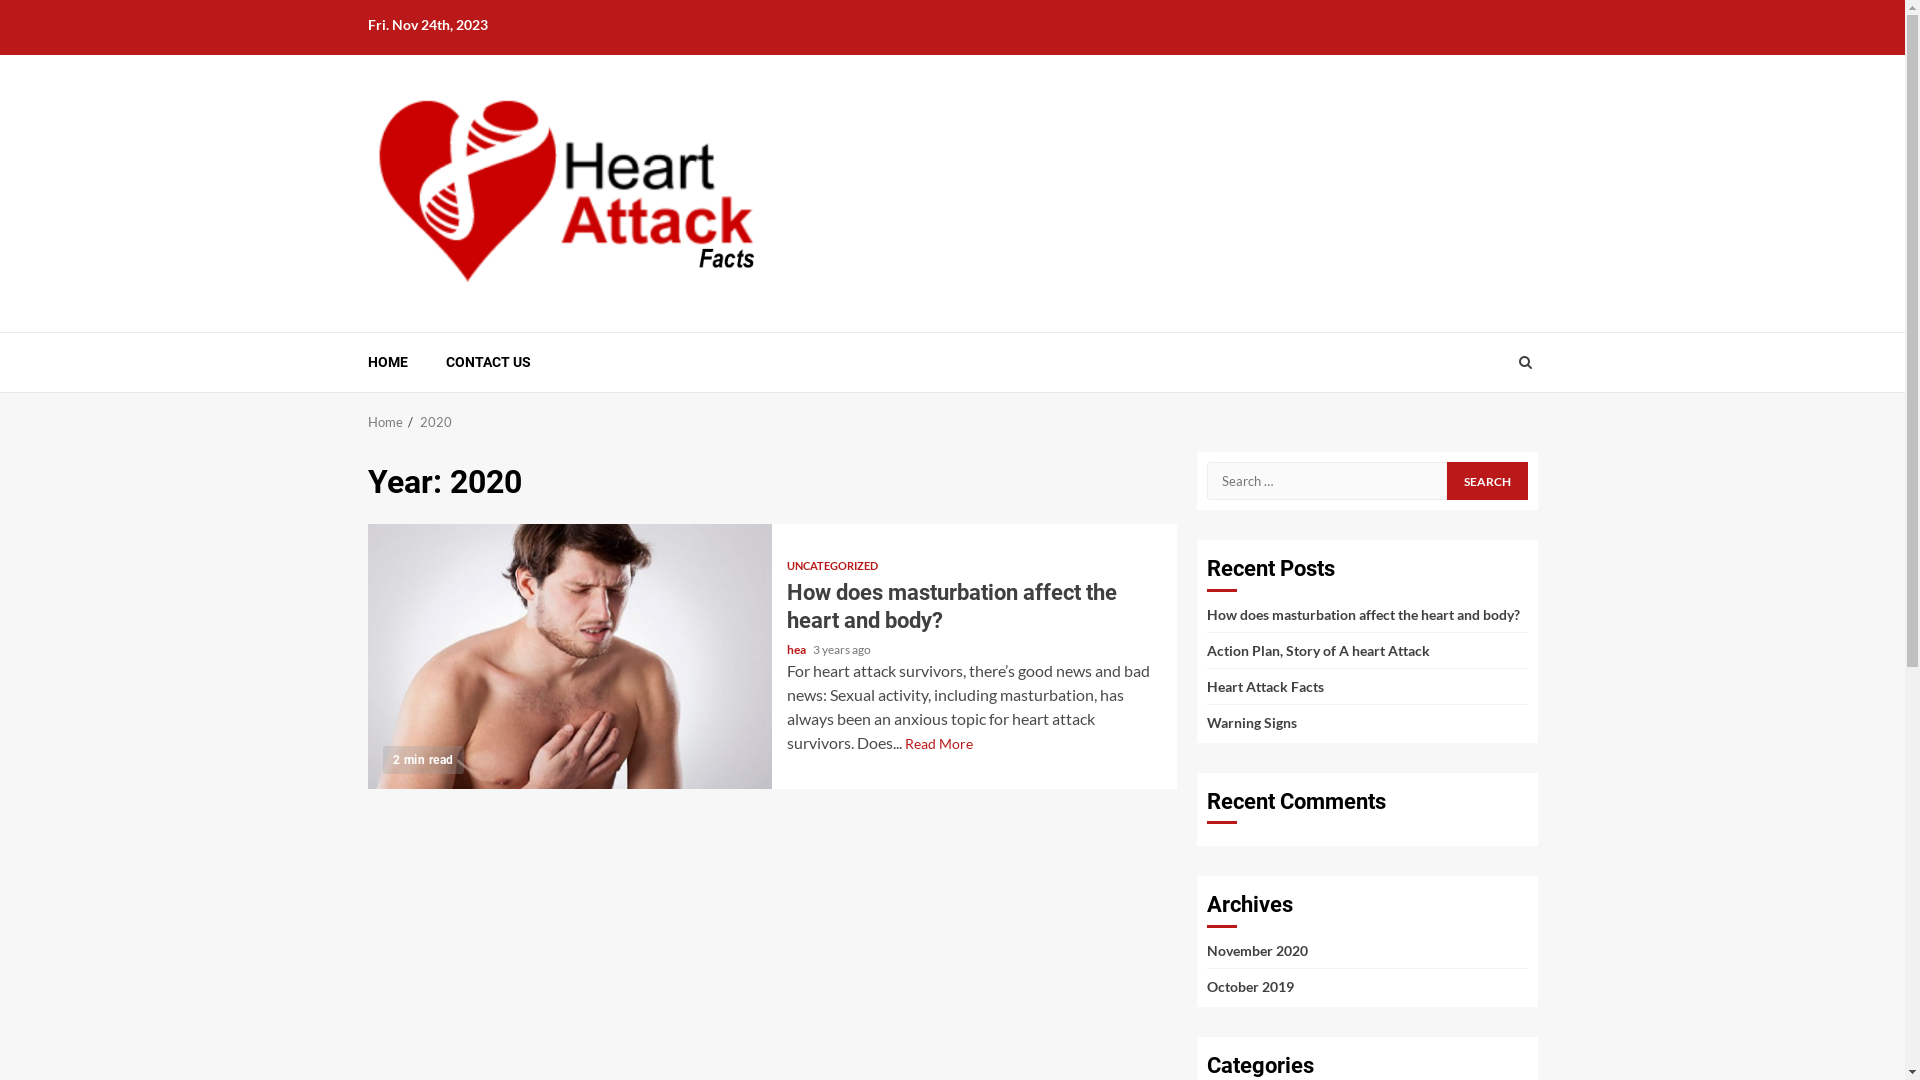 Image resolution: width=1920 pixels, height=1080 pixels. What do you see at coordinates (1250, 986) in the screenshot?
I see `October 2019` at bounding box center [1250, 986].